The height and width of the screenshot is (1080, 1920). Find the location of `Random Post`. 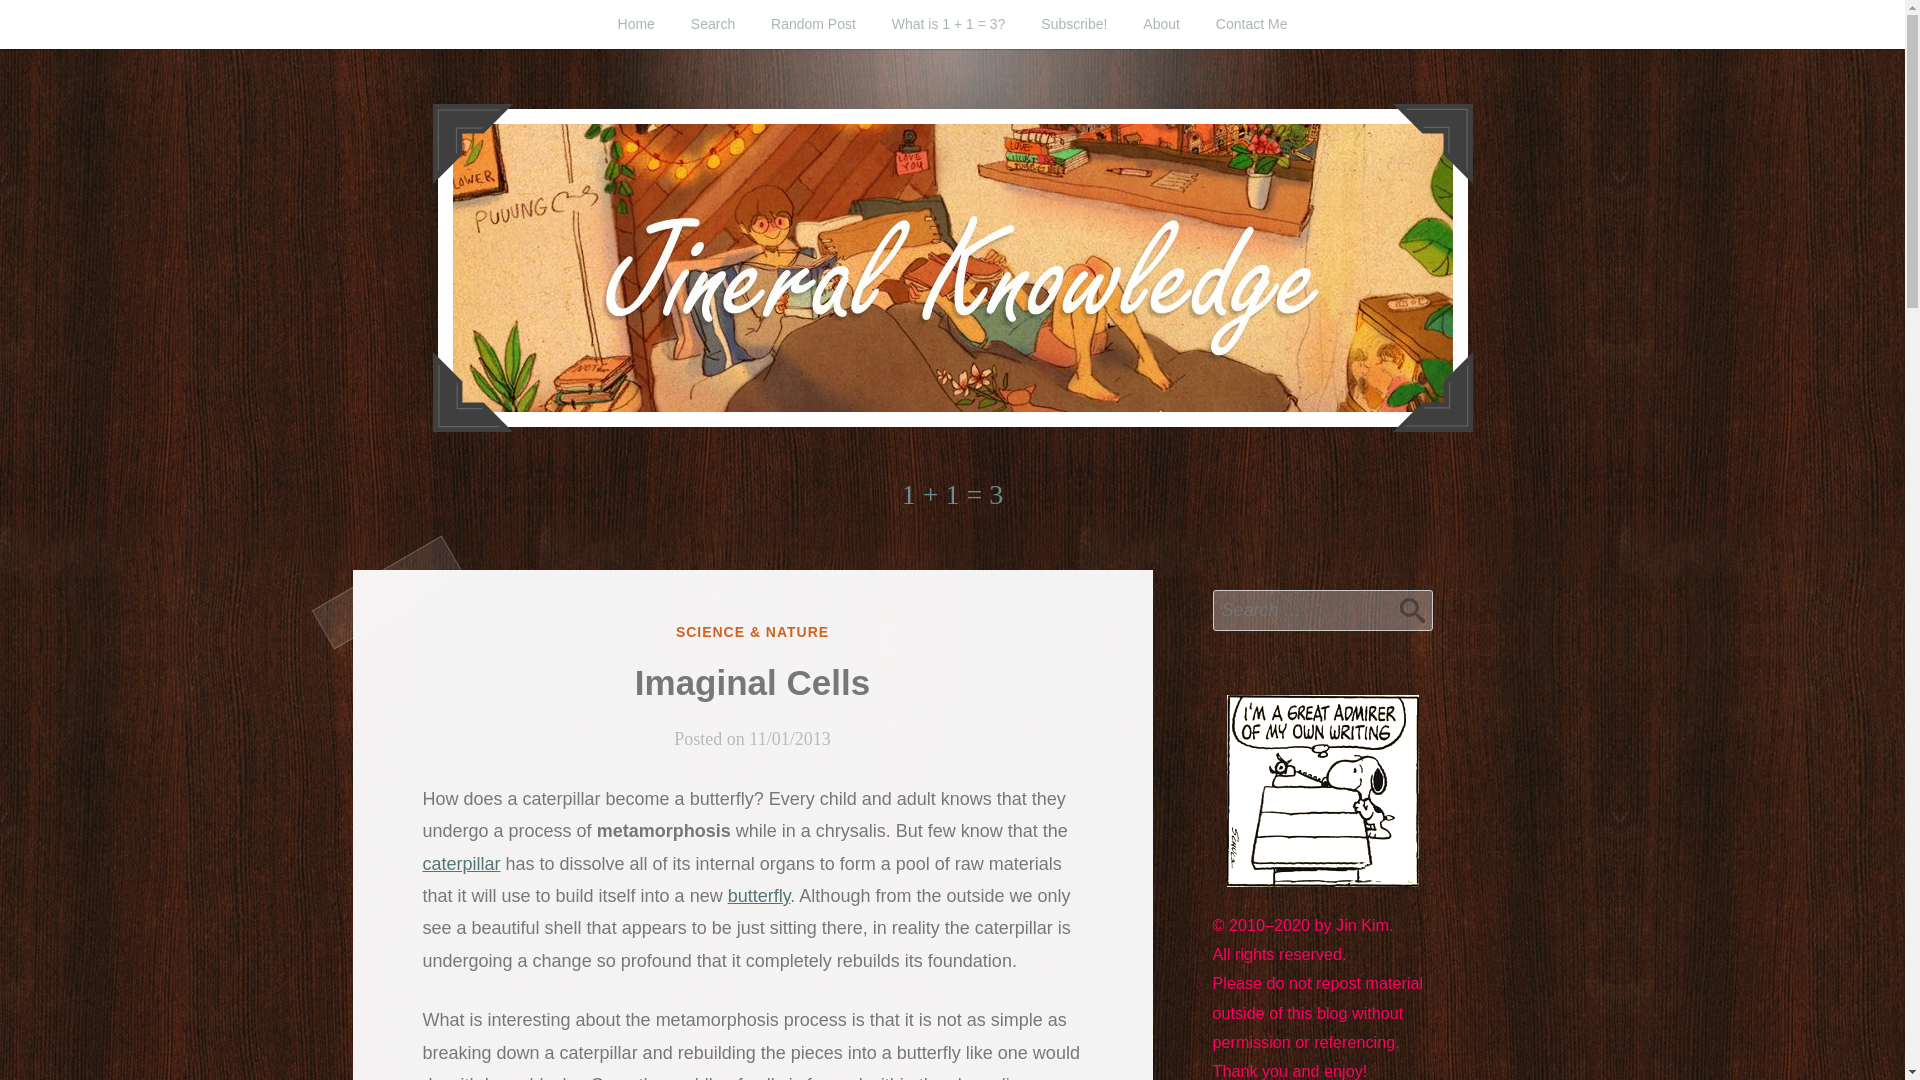

Random Post is located at coordinates (812, 24).